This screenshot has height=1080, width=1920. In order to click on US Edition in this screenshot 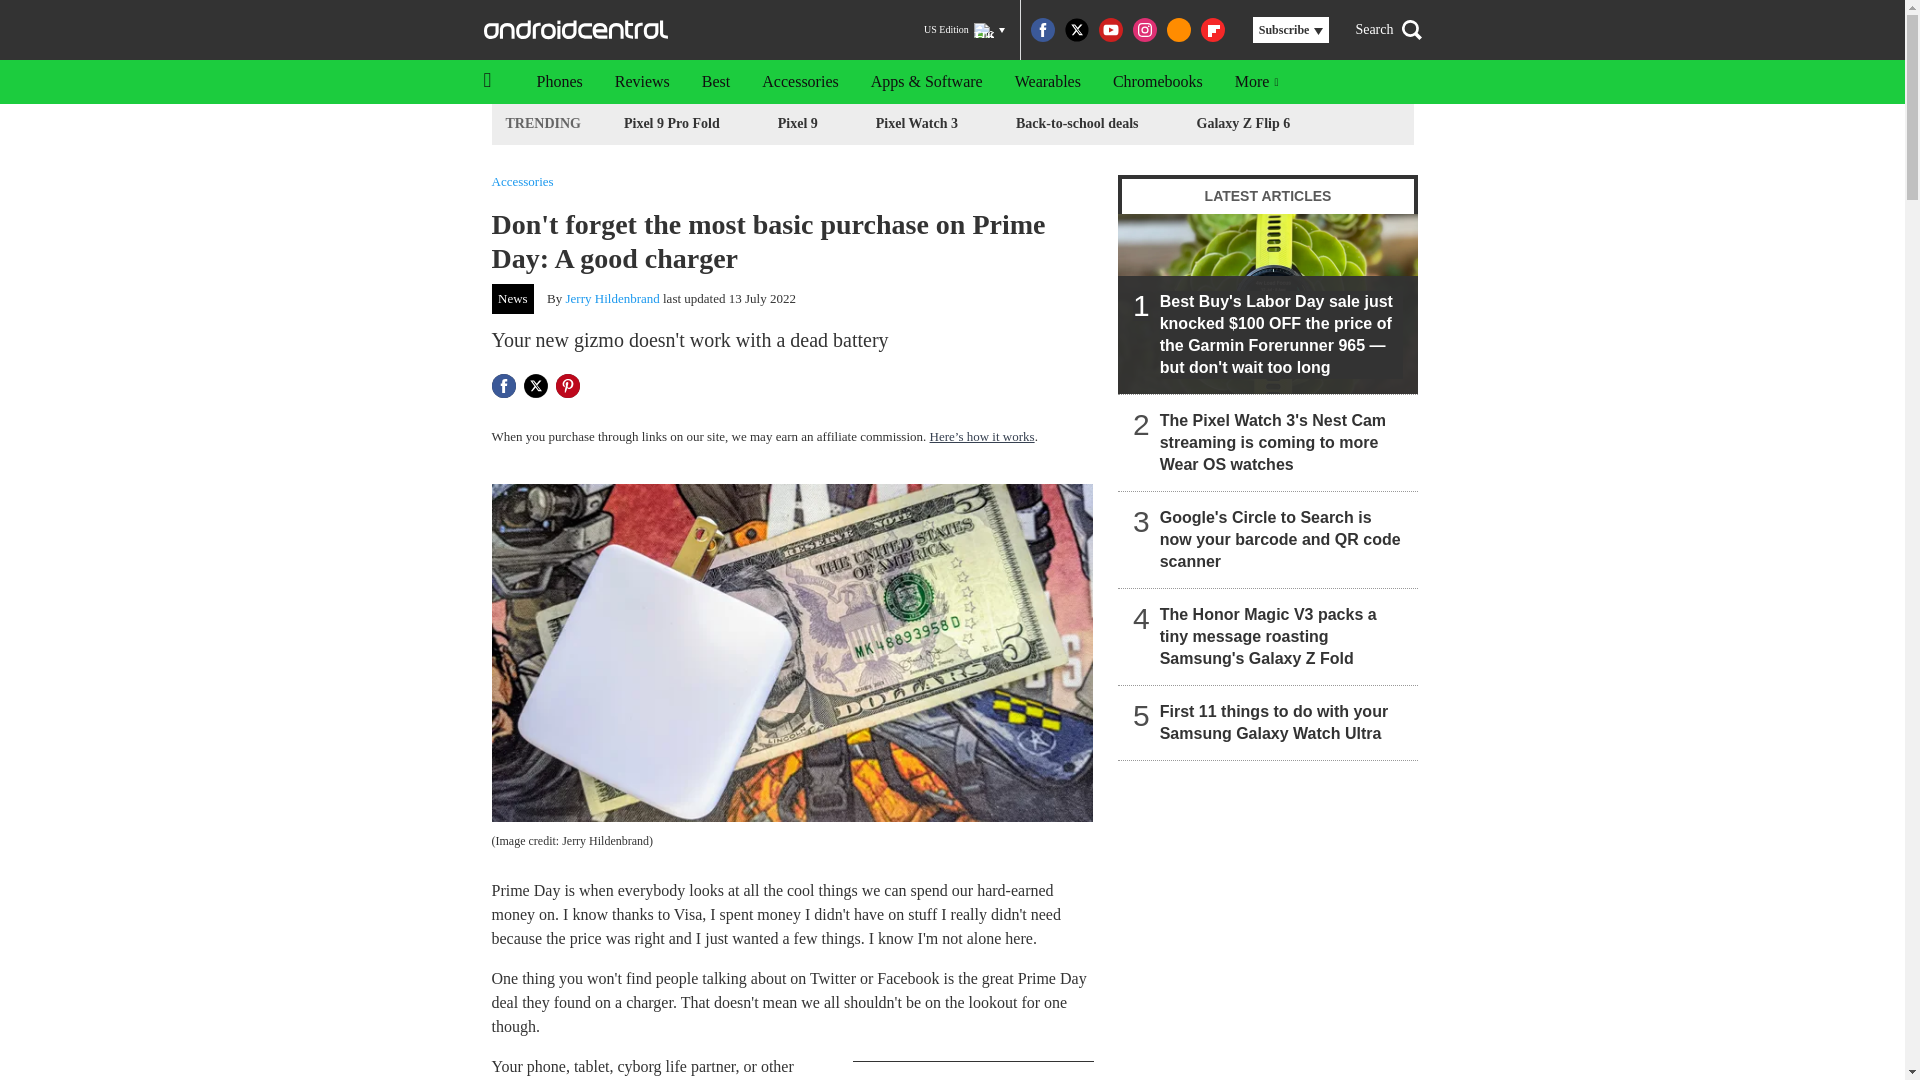, I will do `click(964, 30)`.